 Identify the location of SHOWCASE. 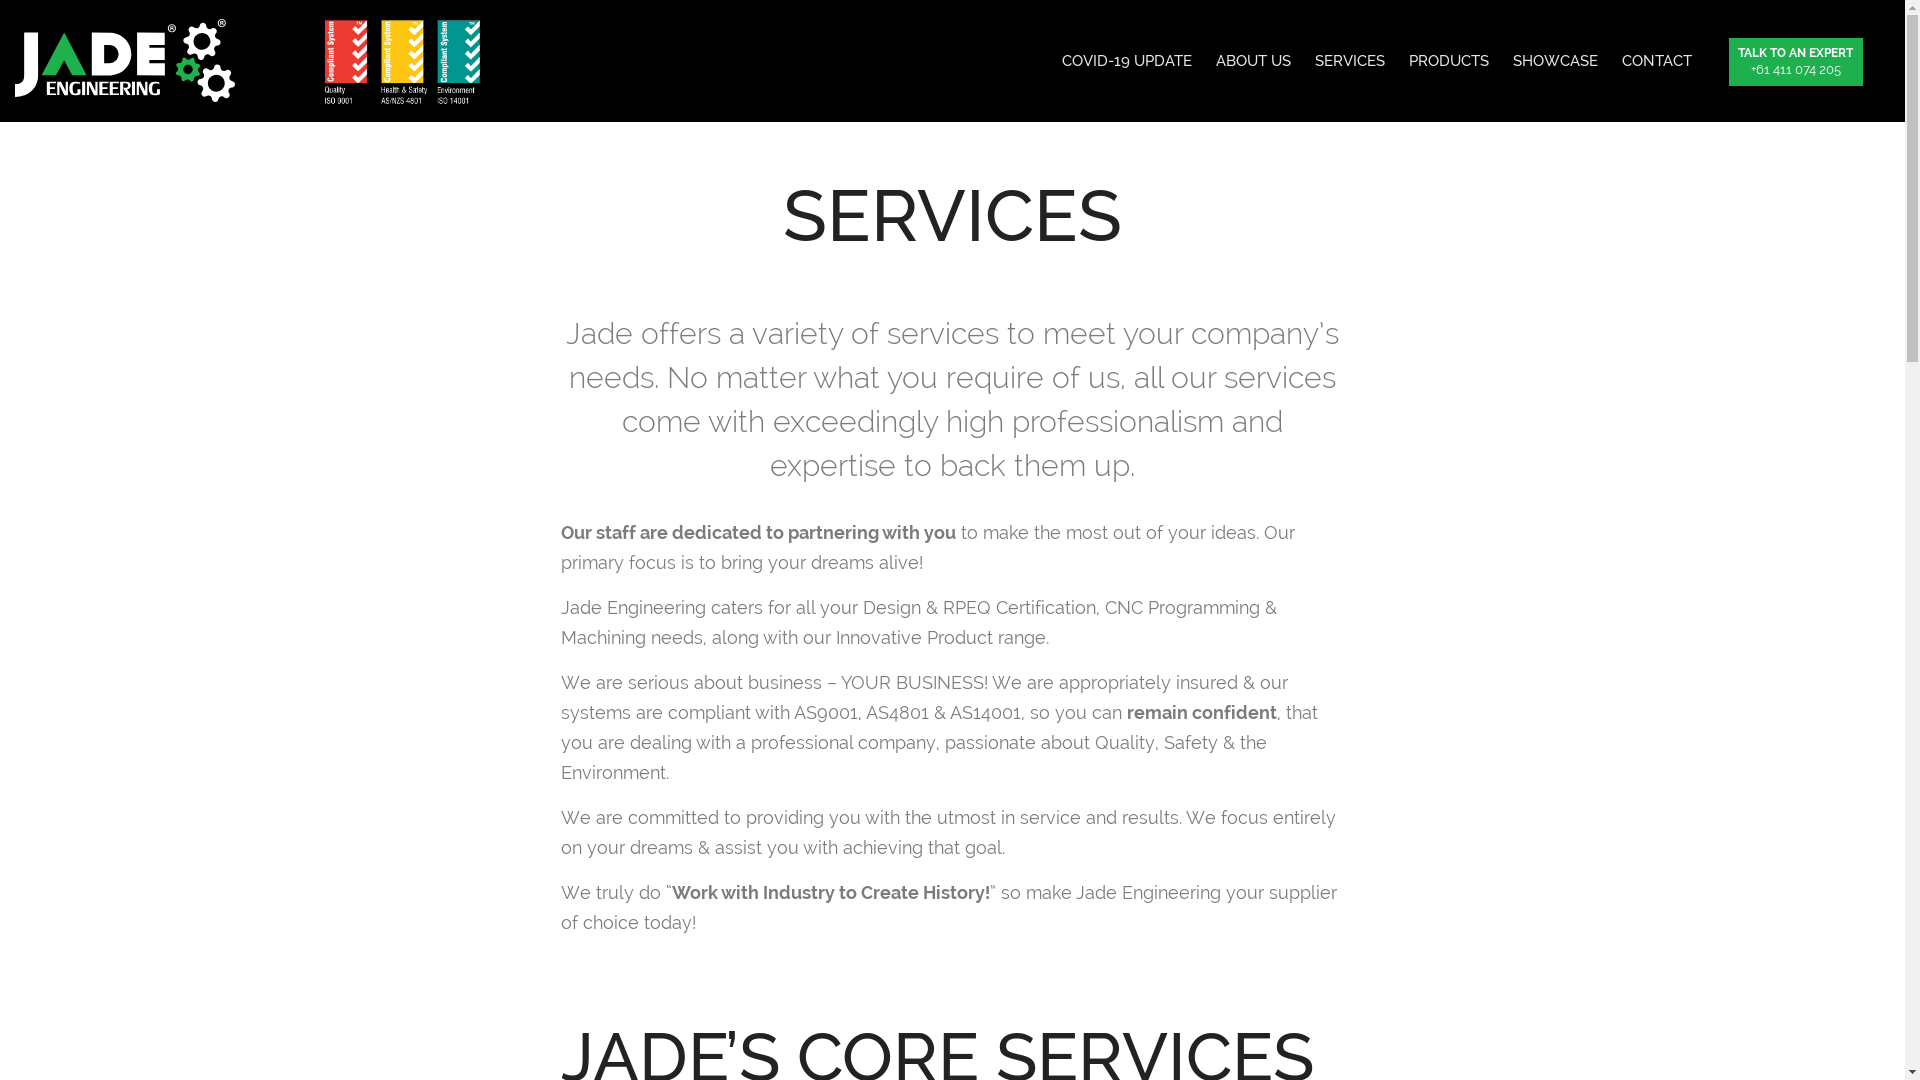
(1554, 61).